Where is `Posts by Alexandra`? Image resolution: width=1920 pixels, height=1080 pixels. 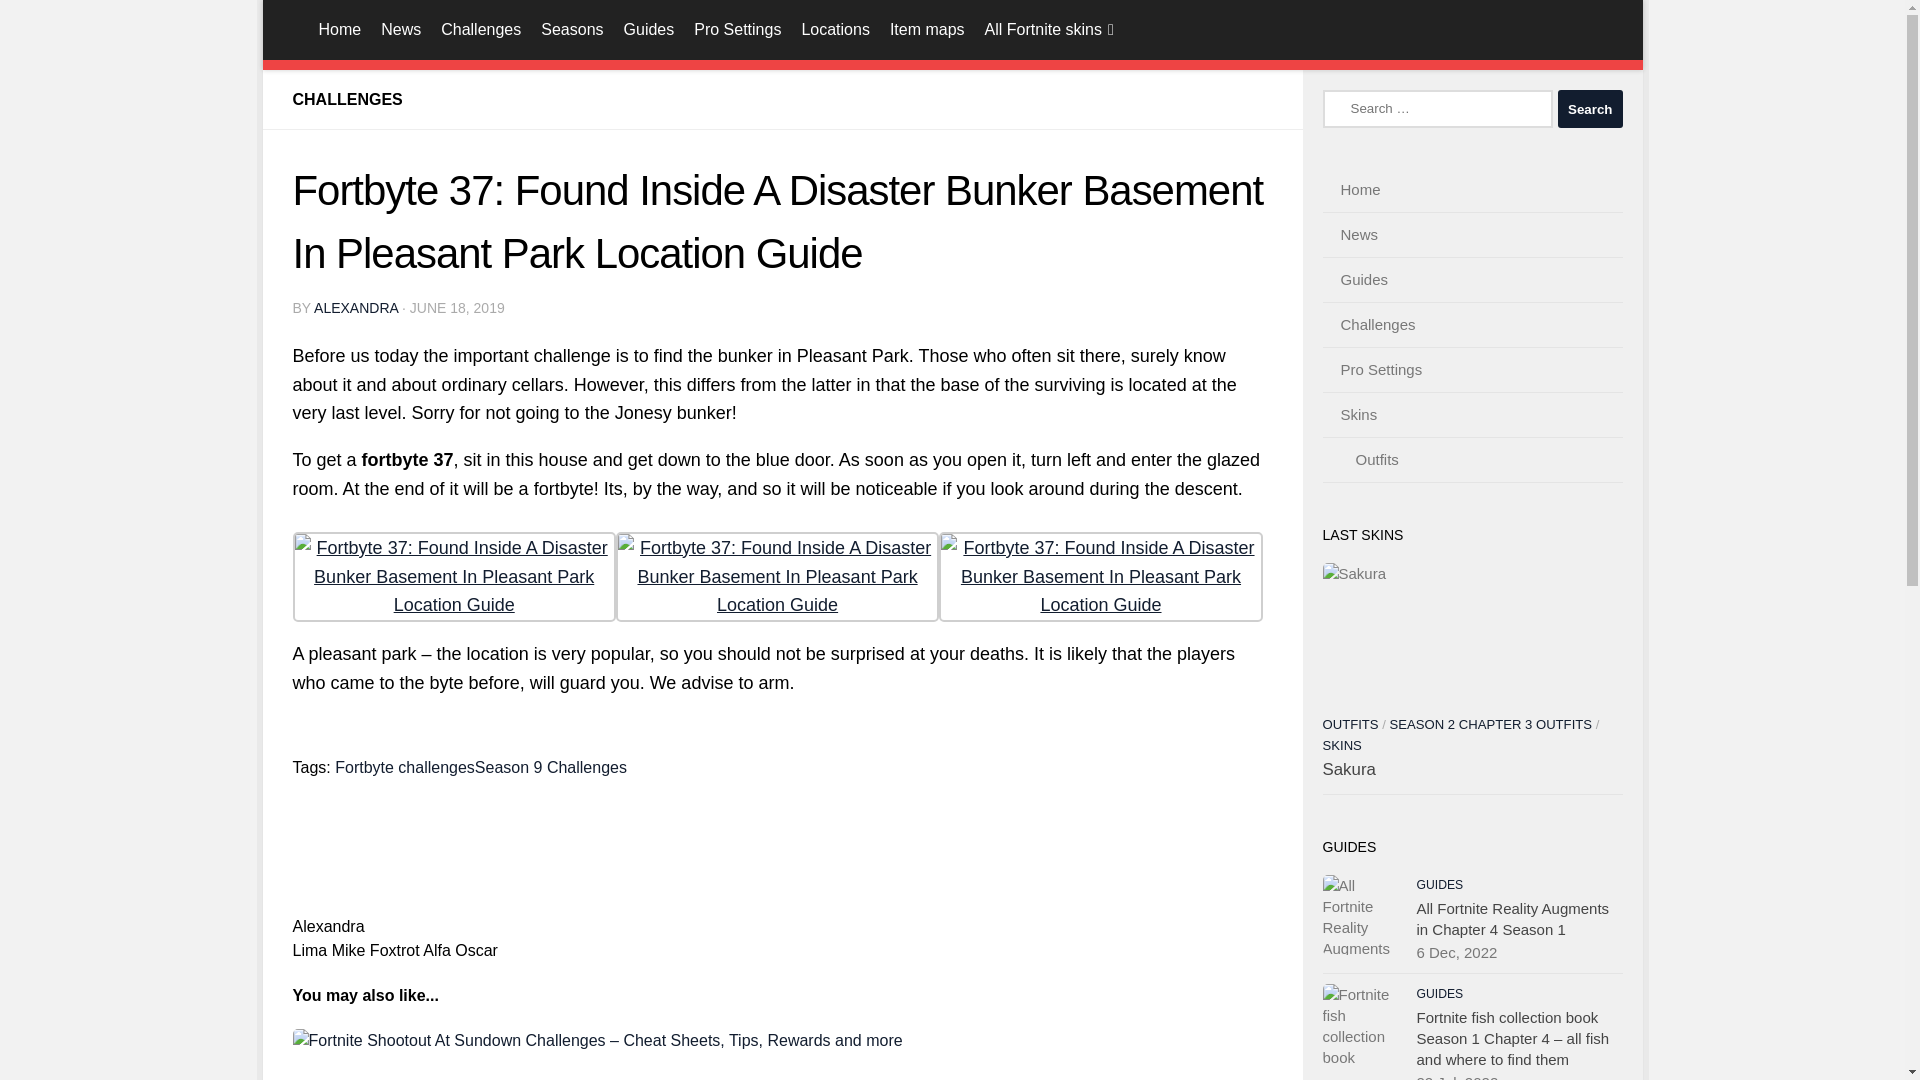
Posts by Alexandra is located at coordinates (356, 308).